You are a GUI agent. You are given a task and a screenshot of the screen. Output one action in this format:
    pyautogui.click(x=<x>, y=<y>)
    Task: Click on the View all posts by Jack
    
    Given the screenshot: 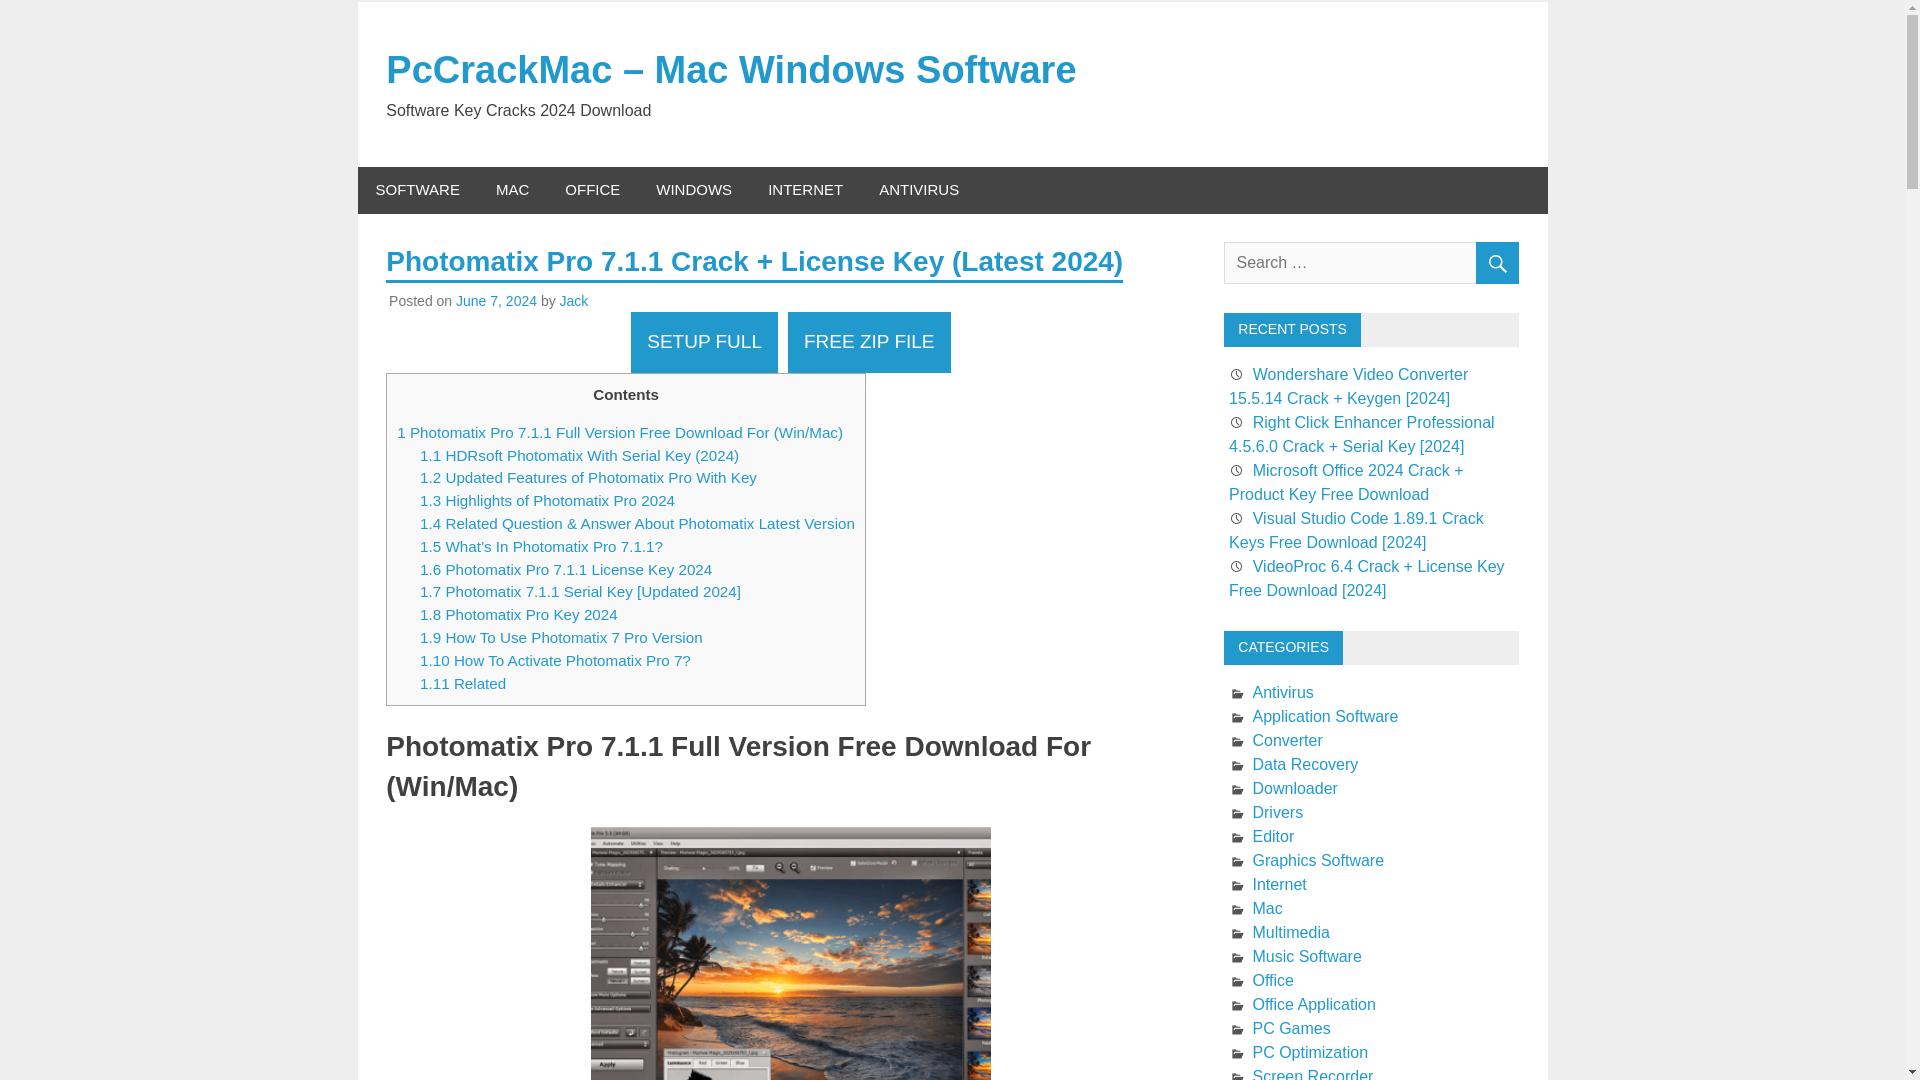 What is the action you would take?
    pyautogui.click(x=574, y=300)
    